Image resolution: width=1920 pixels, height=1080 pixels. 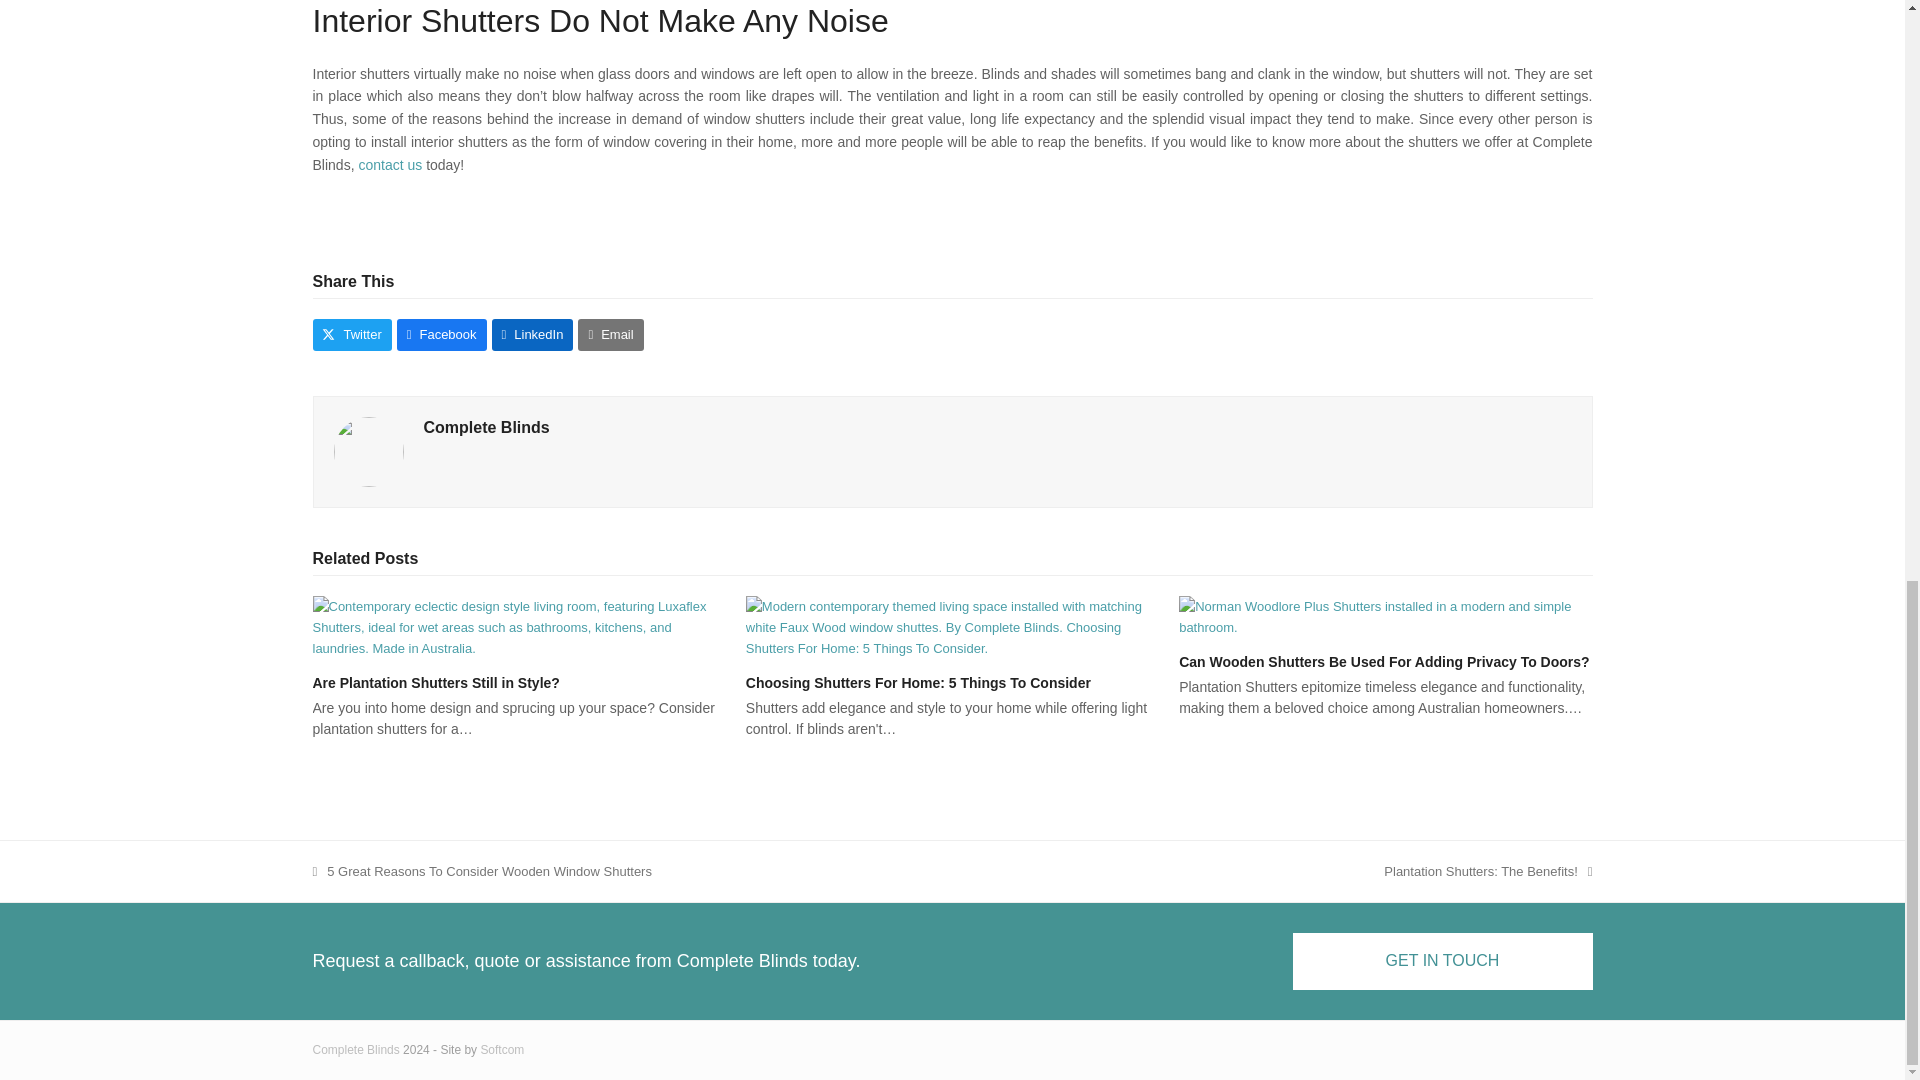 I want to click on Contact Complete Blinds Today, so click(x=532, y=334).